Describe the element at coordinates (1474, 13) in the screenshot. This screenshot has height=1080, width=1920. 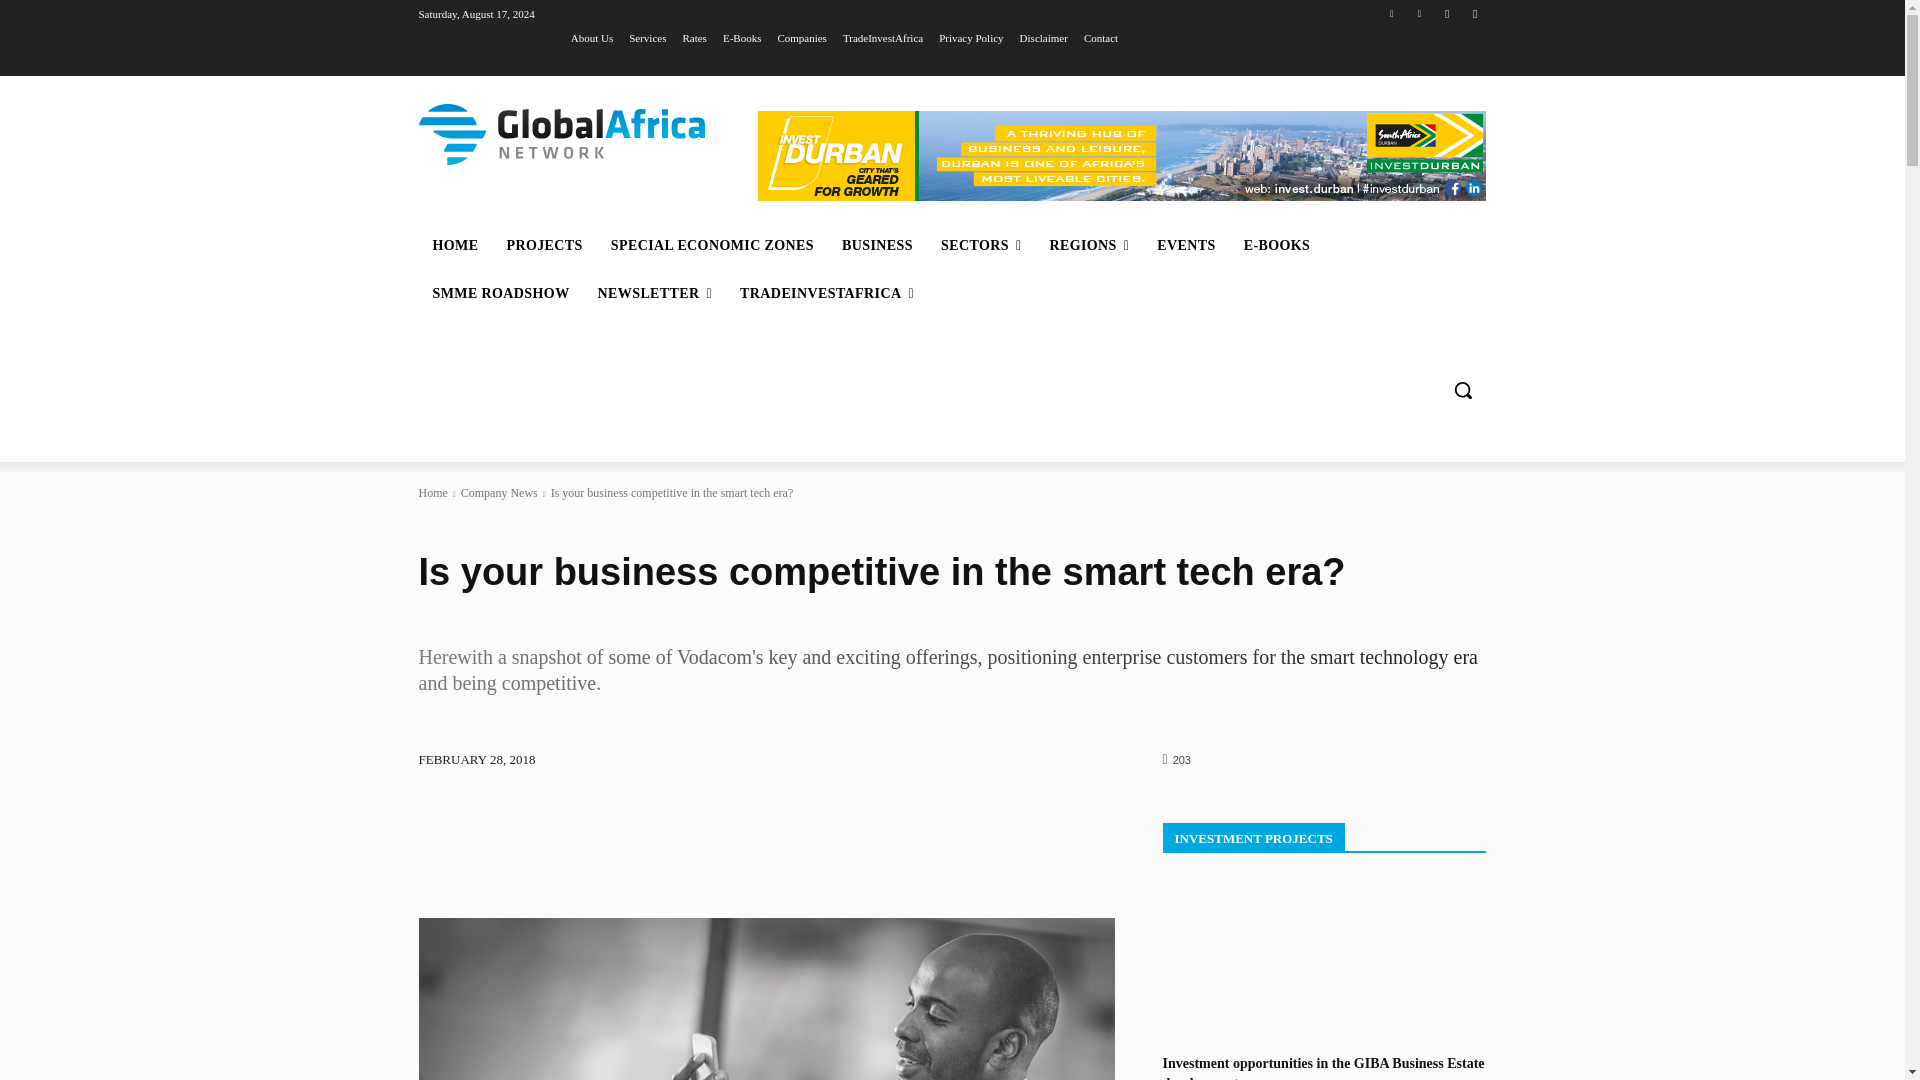
I see `Youtube` at that location.